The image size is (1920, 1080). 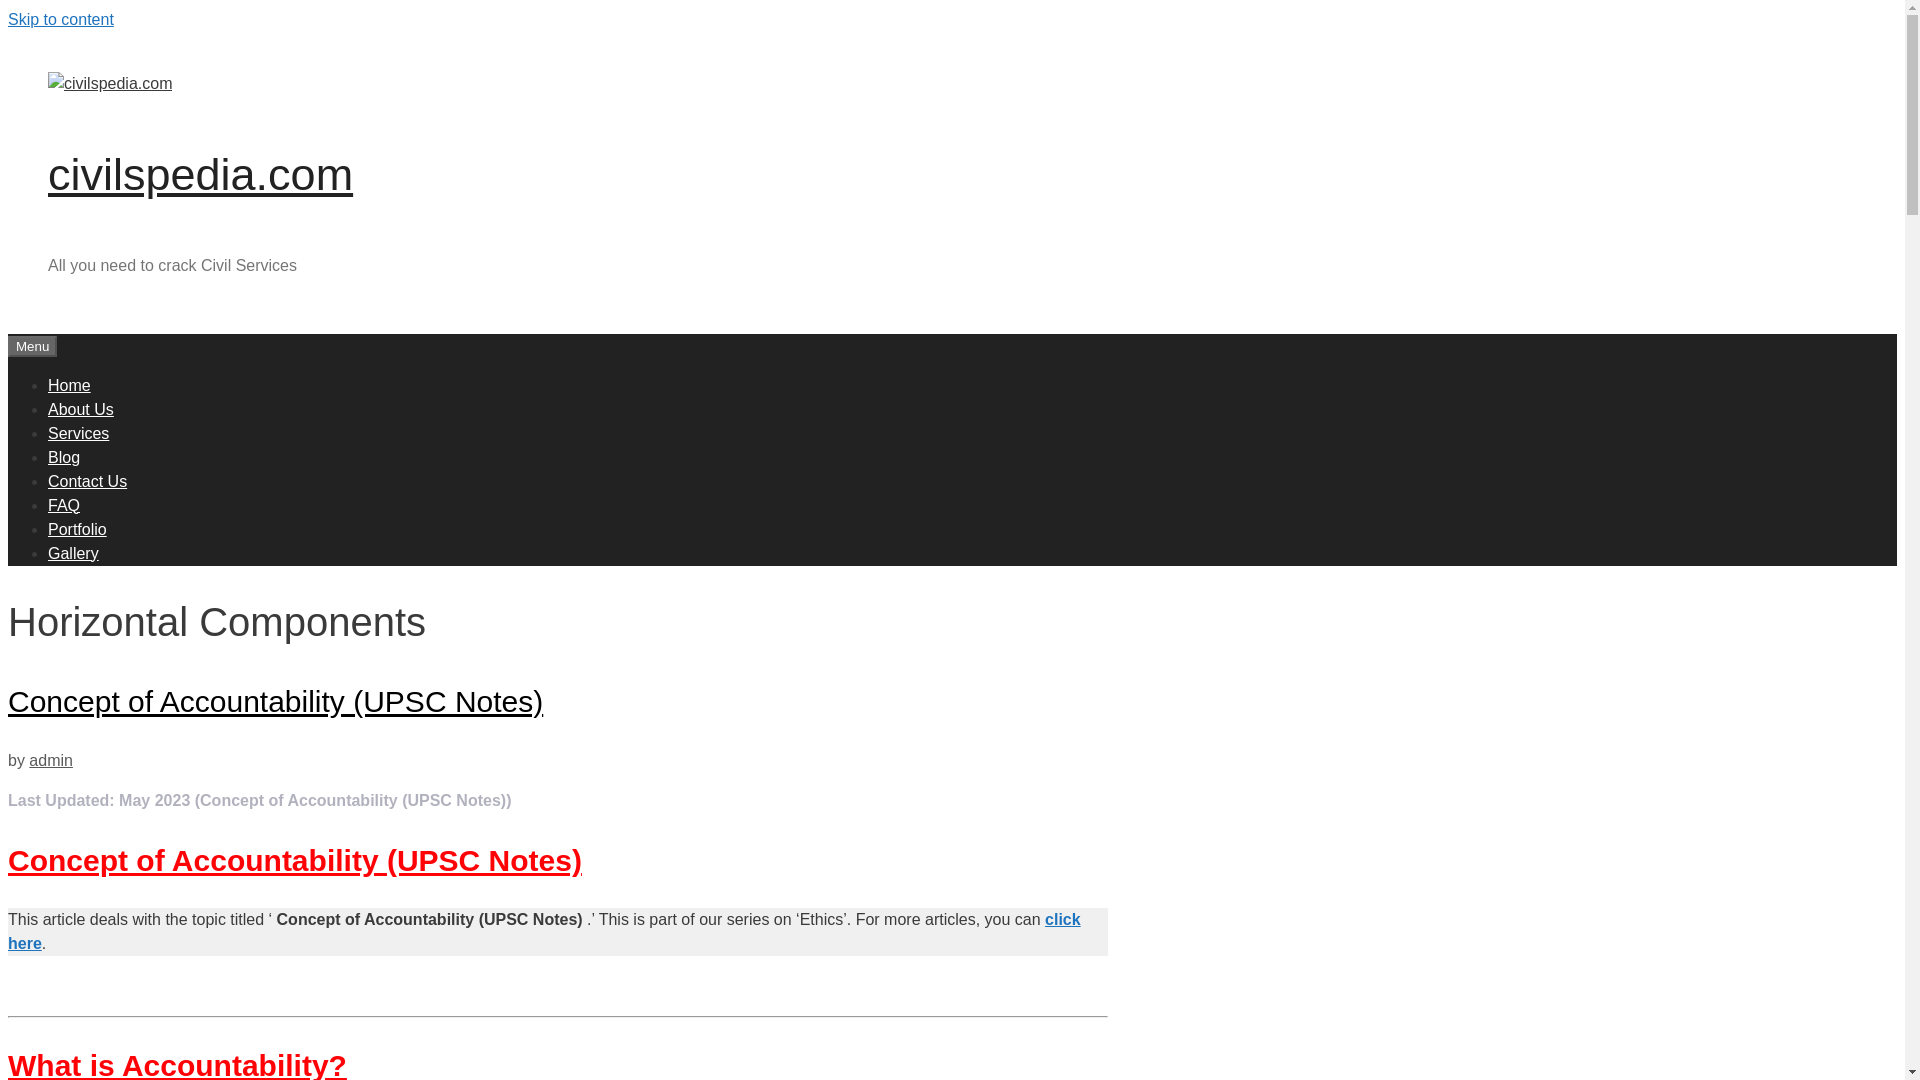 What do you see at coordinates (64, 504) in the screenshot?
I see `FAQ` at bounding box center [64, 504].